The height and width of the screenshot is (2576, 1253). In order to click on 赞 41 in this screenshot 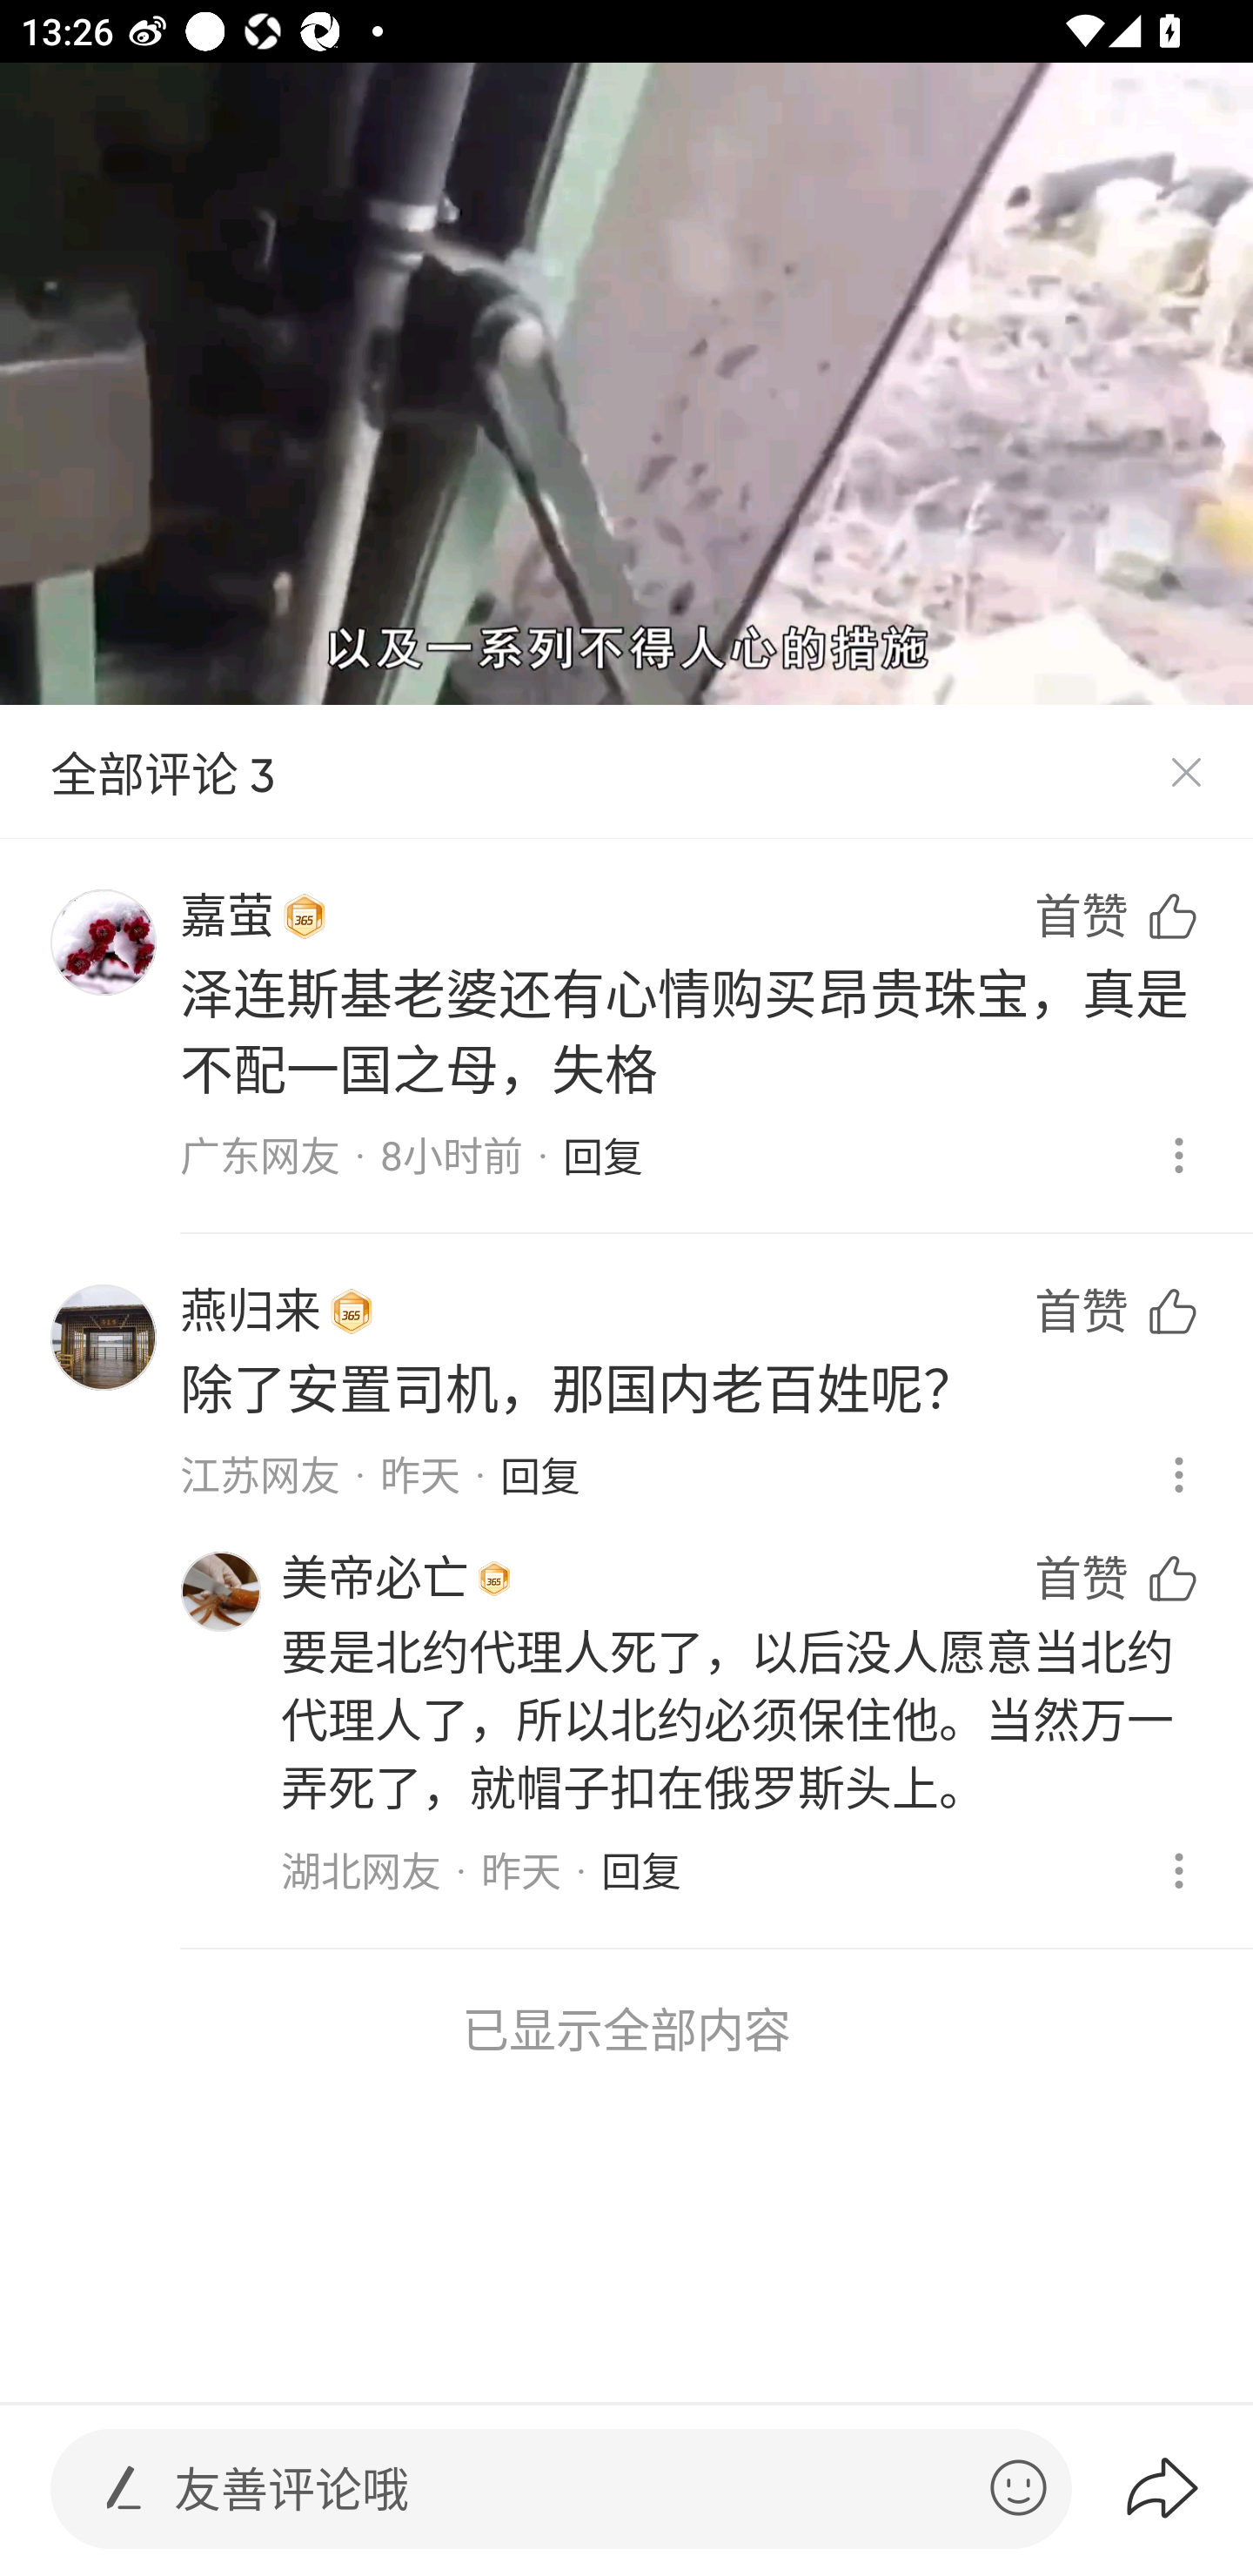, I will do `click(1143, 1490)`.